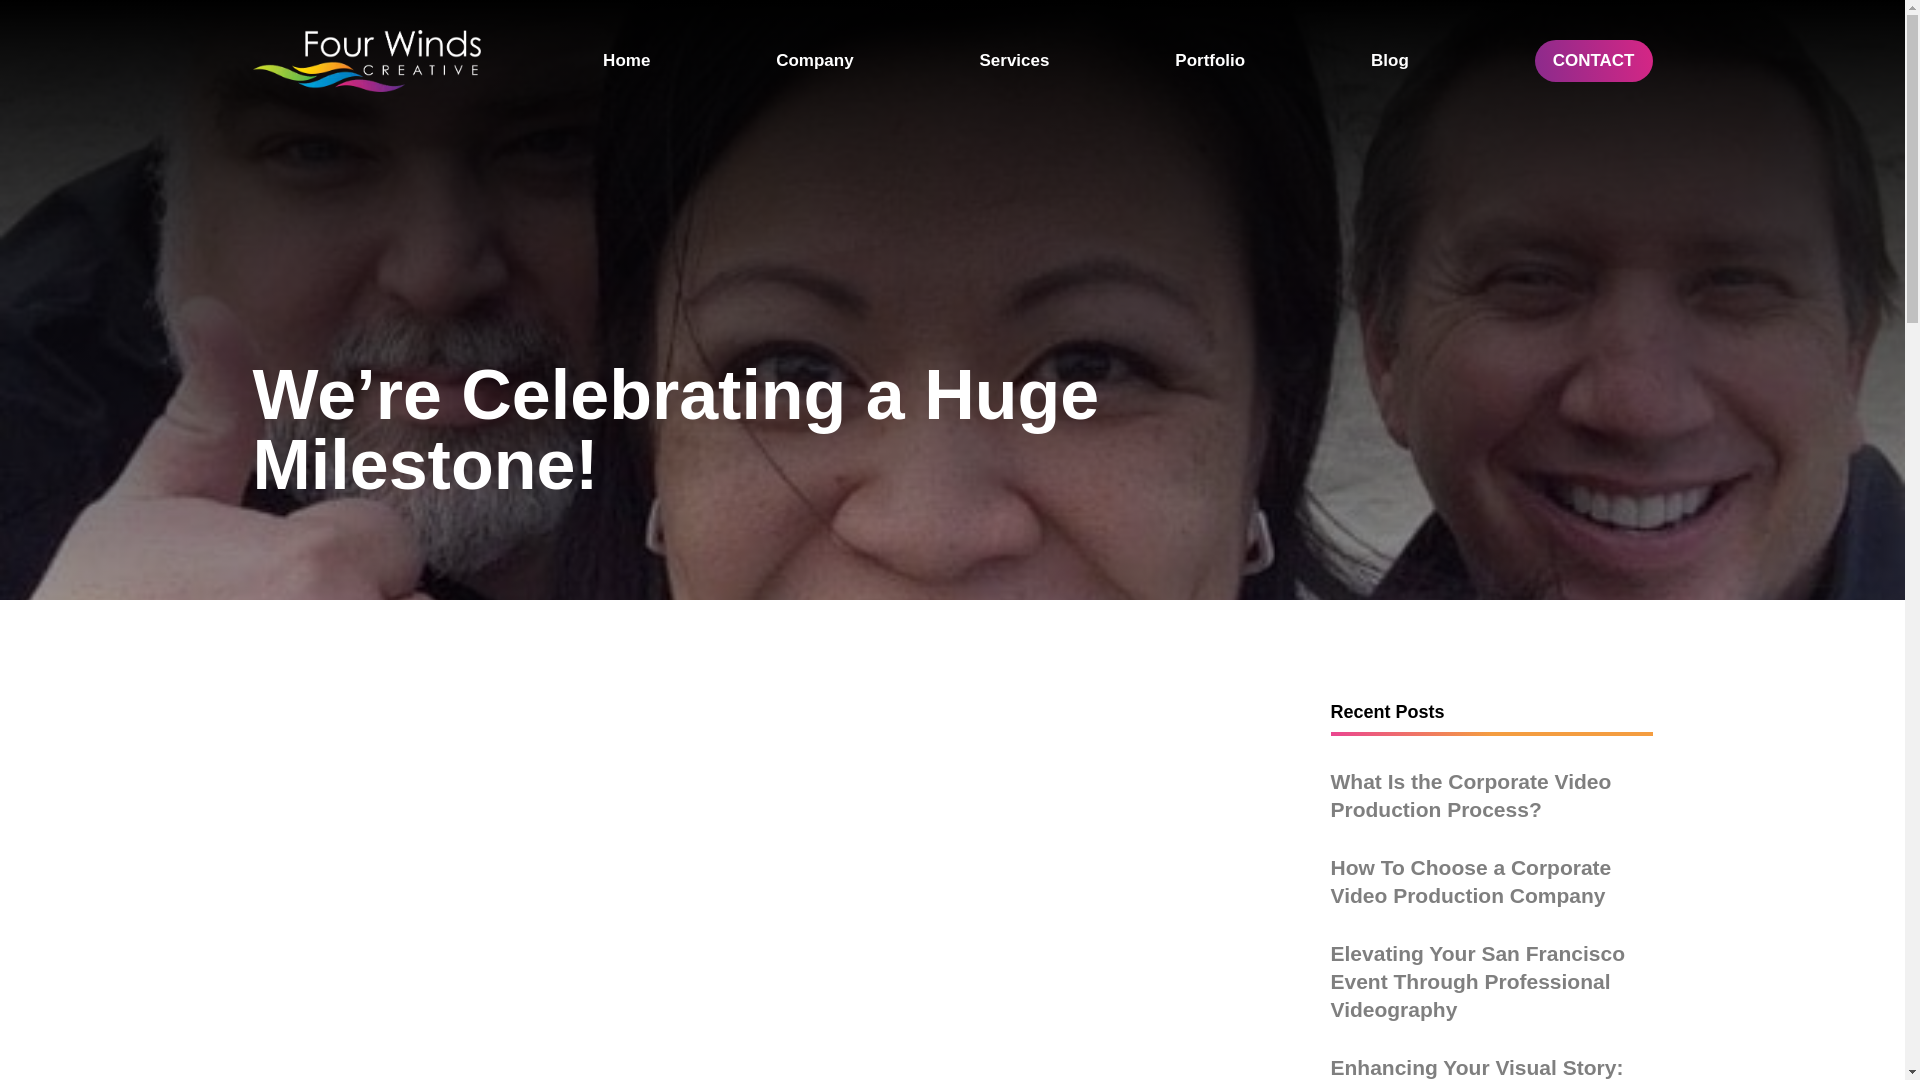 The image size is (1920, 1080). What do you see at coordinates (814, 60) in the screenshot?
I see `Company` at bounding box center [814, 60].